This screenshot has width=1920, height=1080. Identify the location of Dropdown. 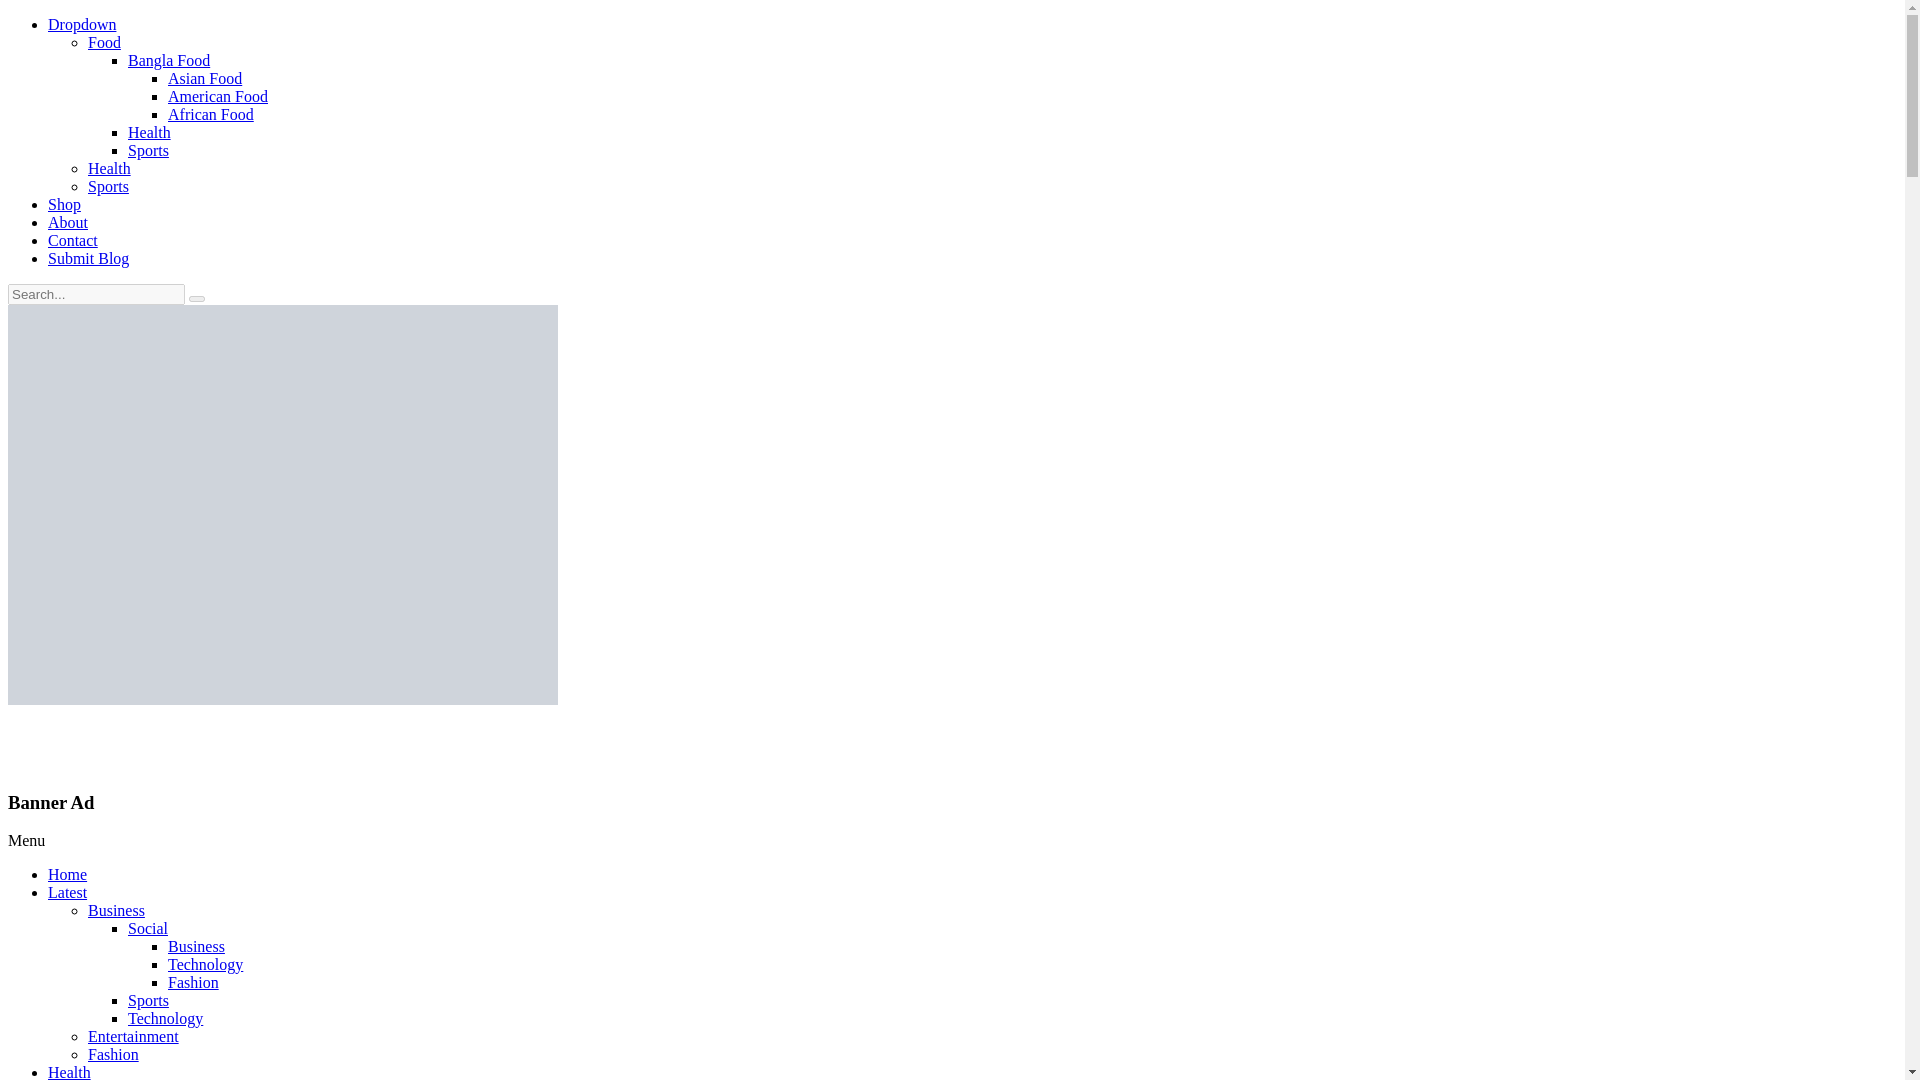
(82, 24).